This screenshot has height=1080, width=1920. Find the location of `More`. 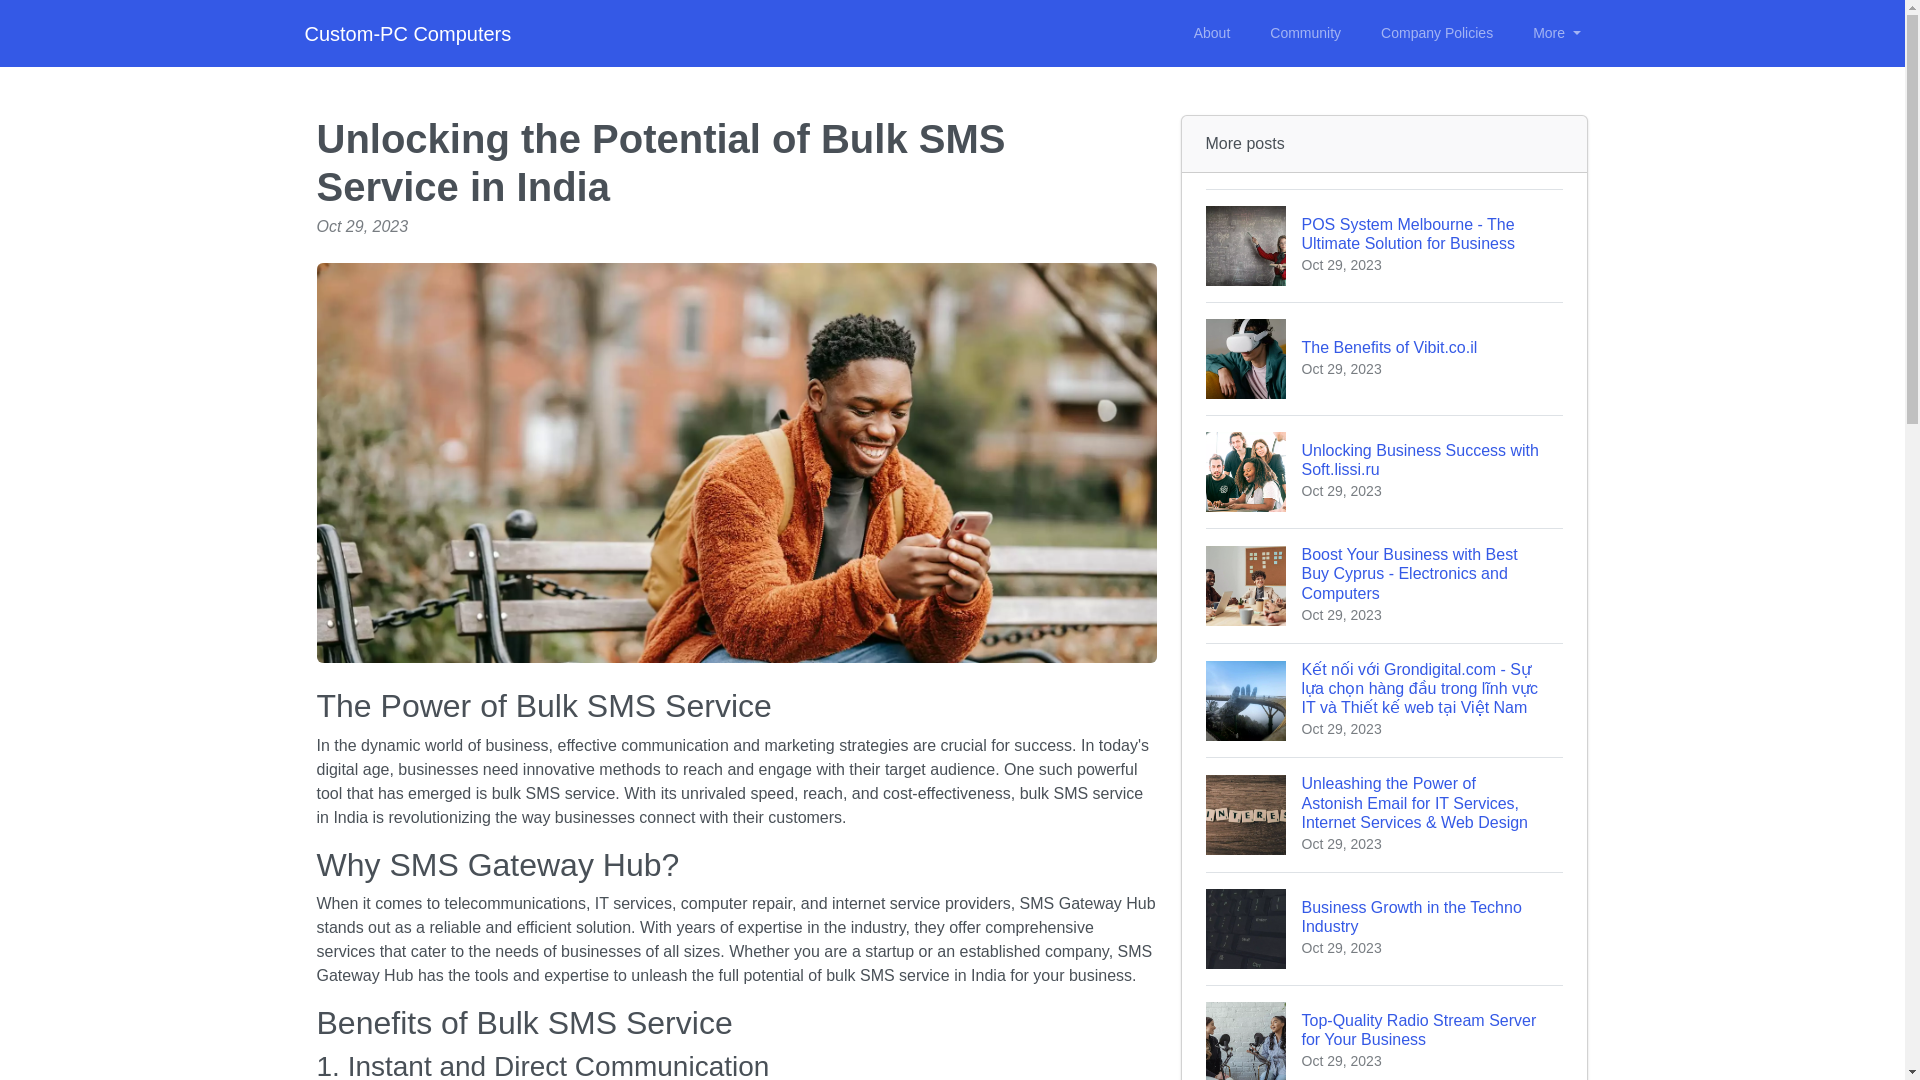

More is located at coordinates (1436, 33).